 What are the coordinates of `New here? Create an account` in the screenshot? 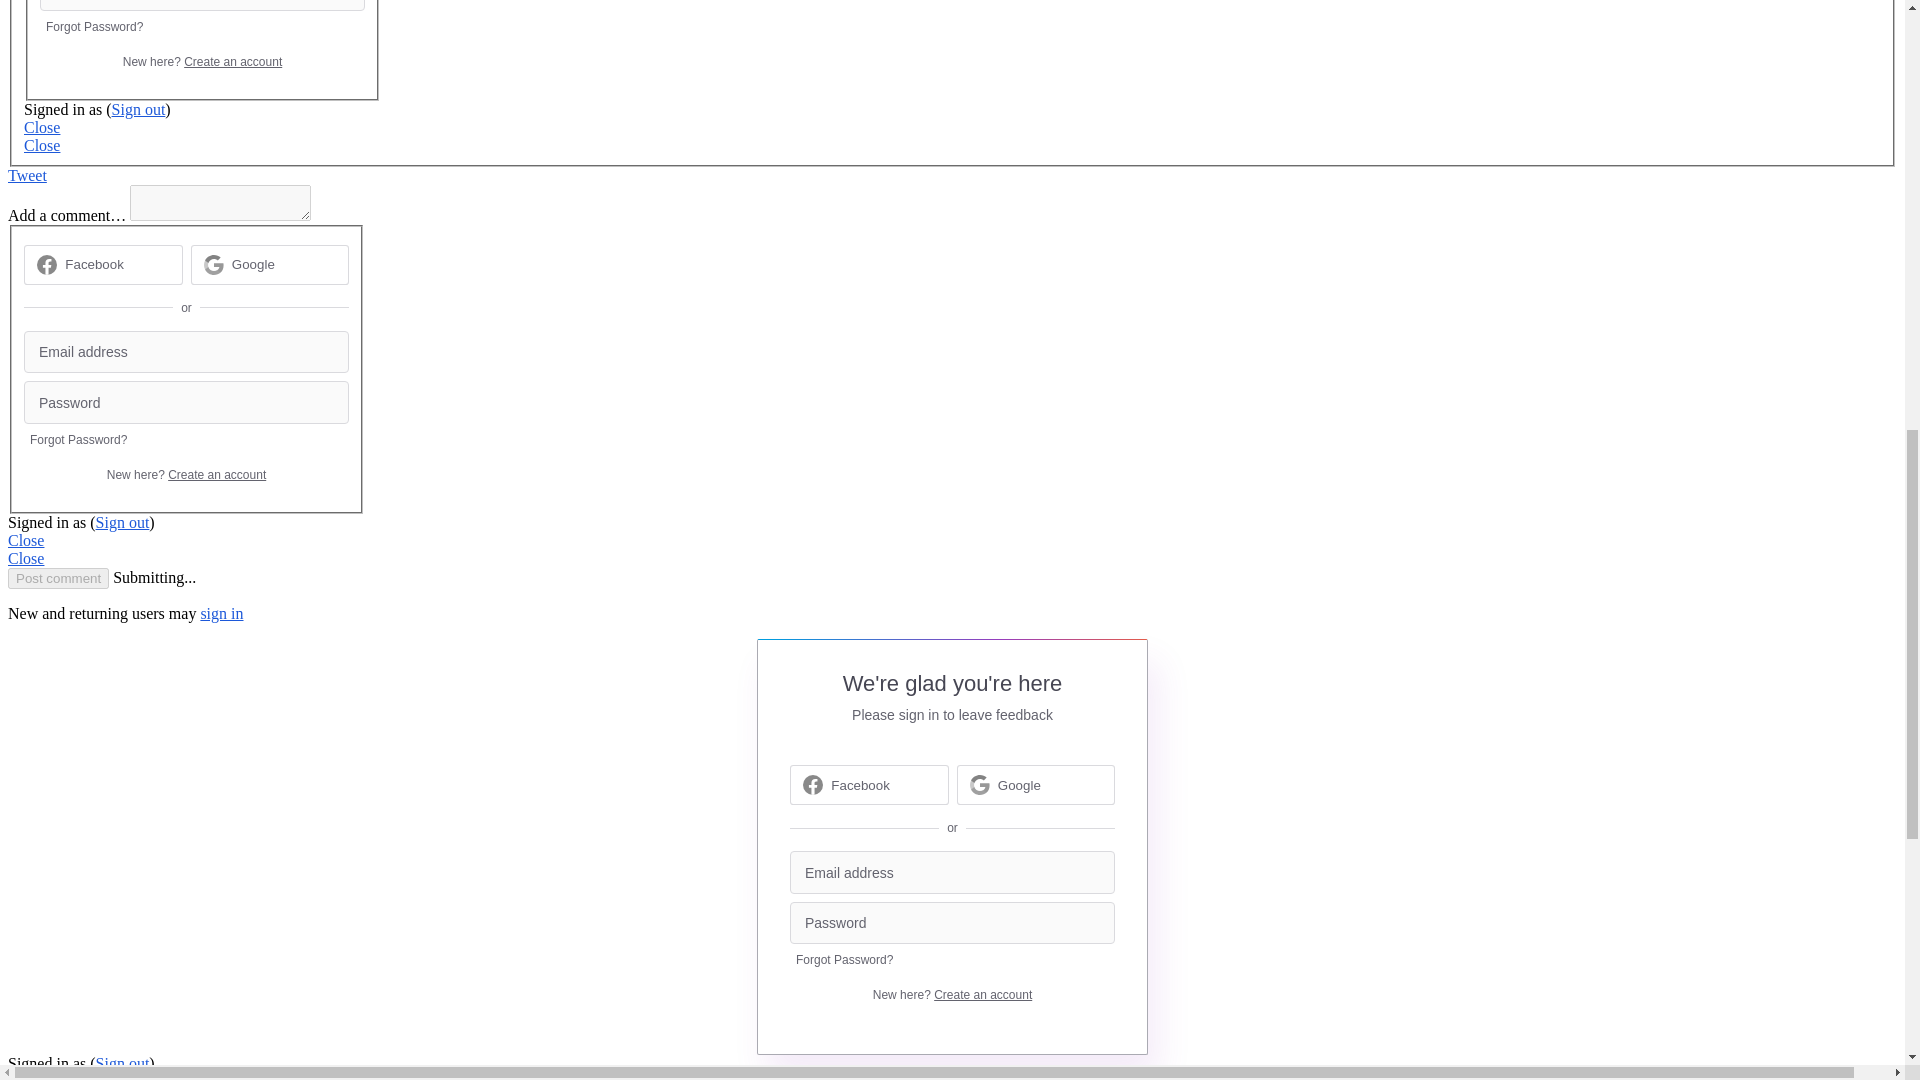 It's located at (186, 474).